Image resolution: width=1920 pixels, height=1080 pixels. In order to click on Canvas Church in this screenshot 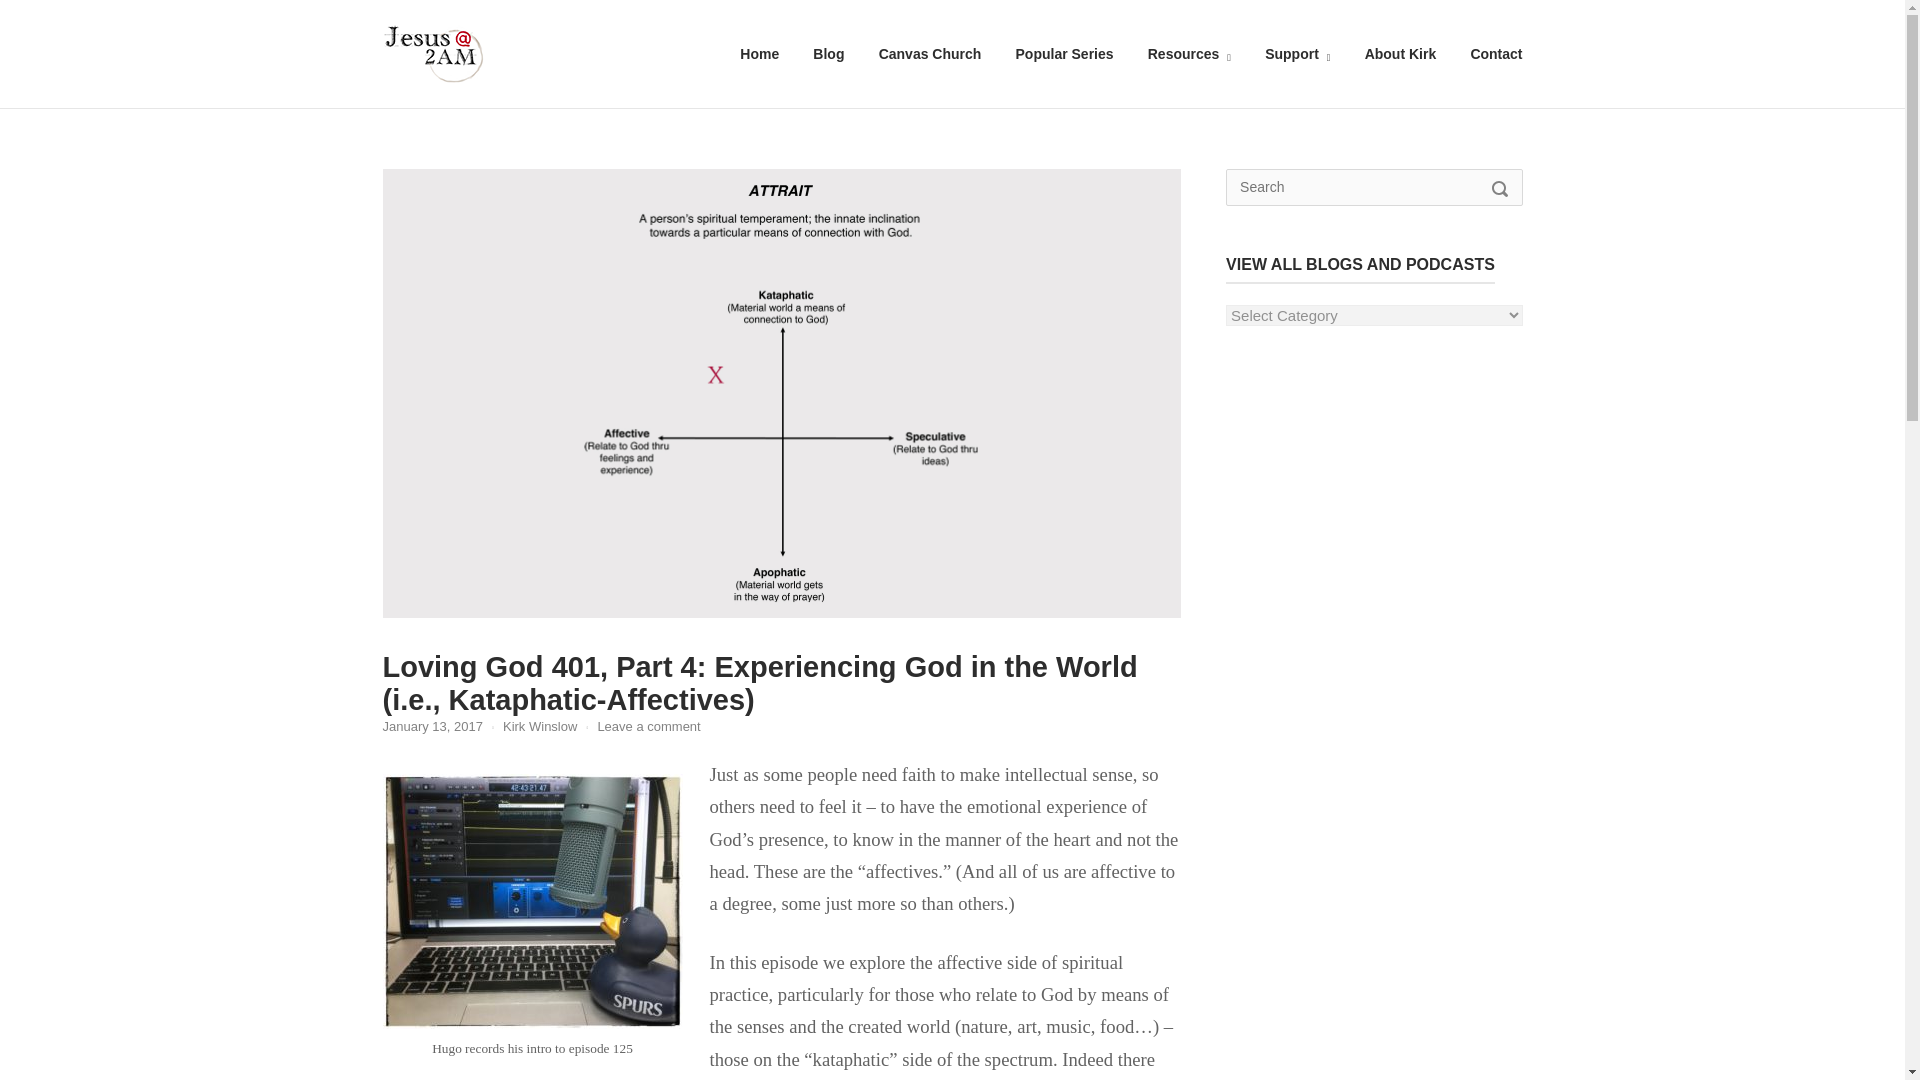, I will do `click(930, 54)`.